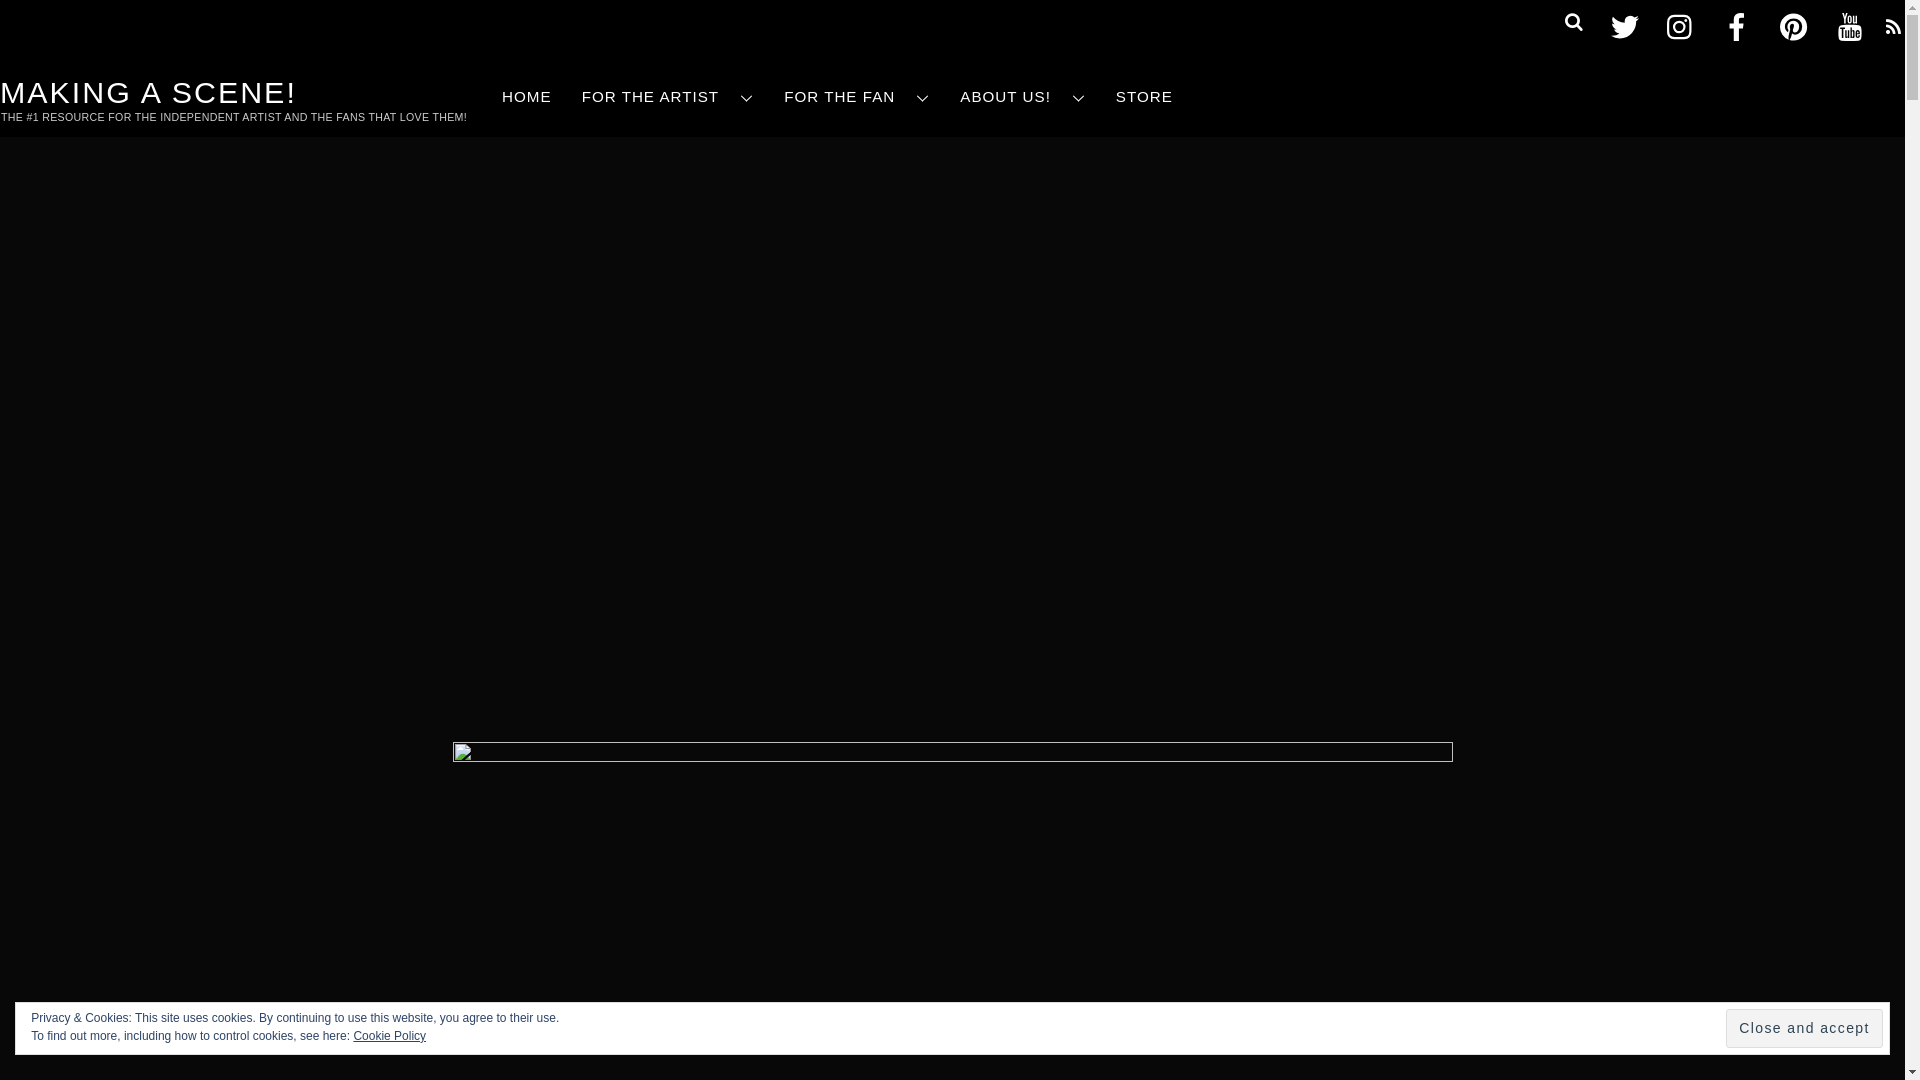 The height and width of the screenshot is (1080, 1920). What do you see at coordinates (856, 98) in the screenshot?
I see `FOR THE FAN` at bounding box center [856, 98].